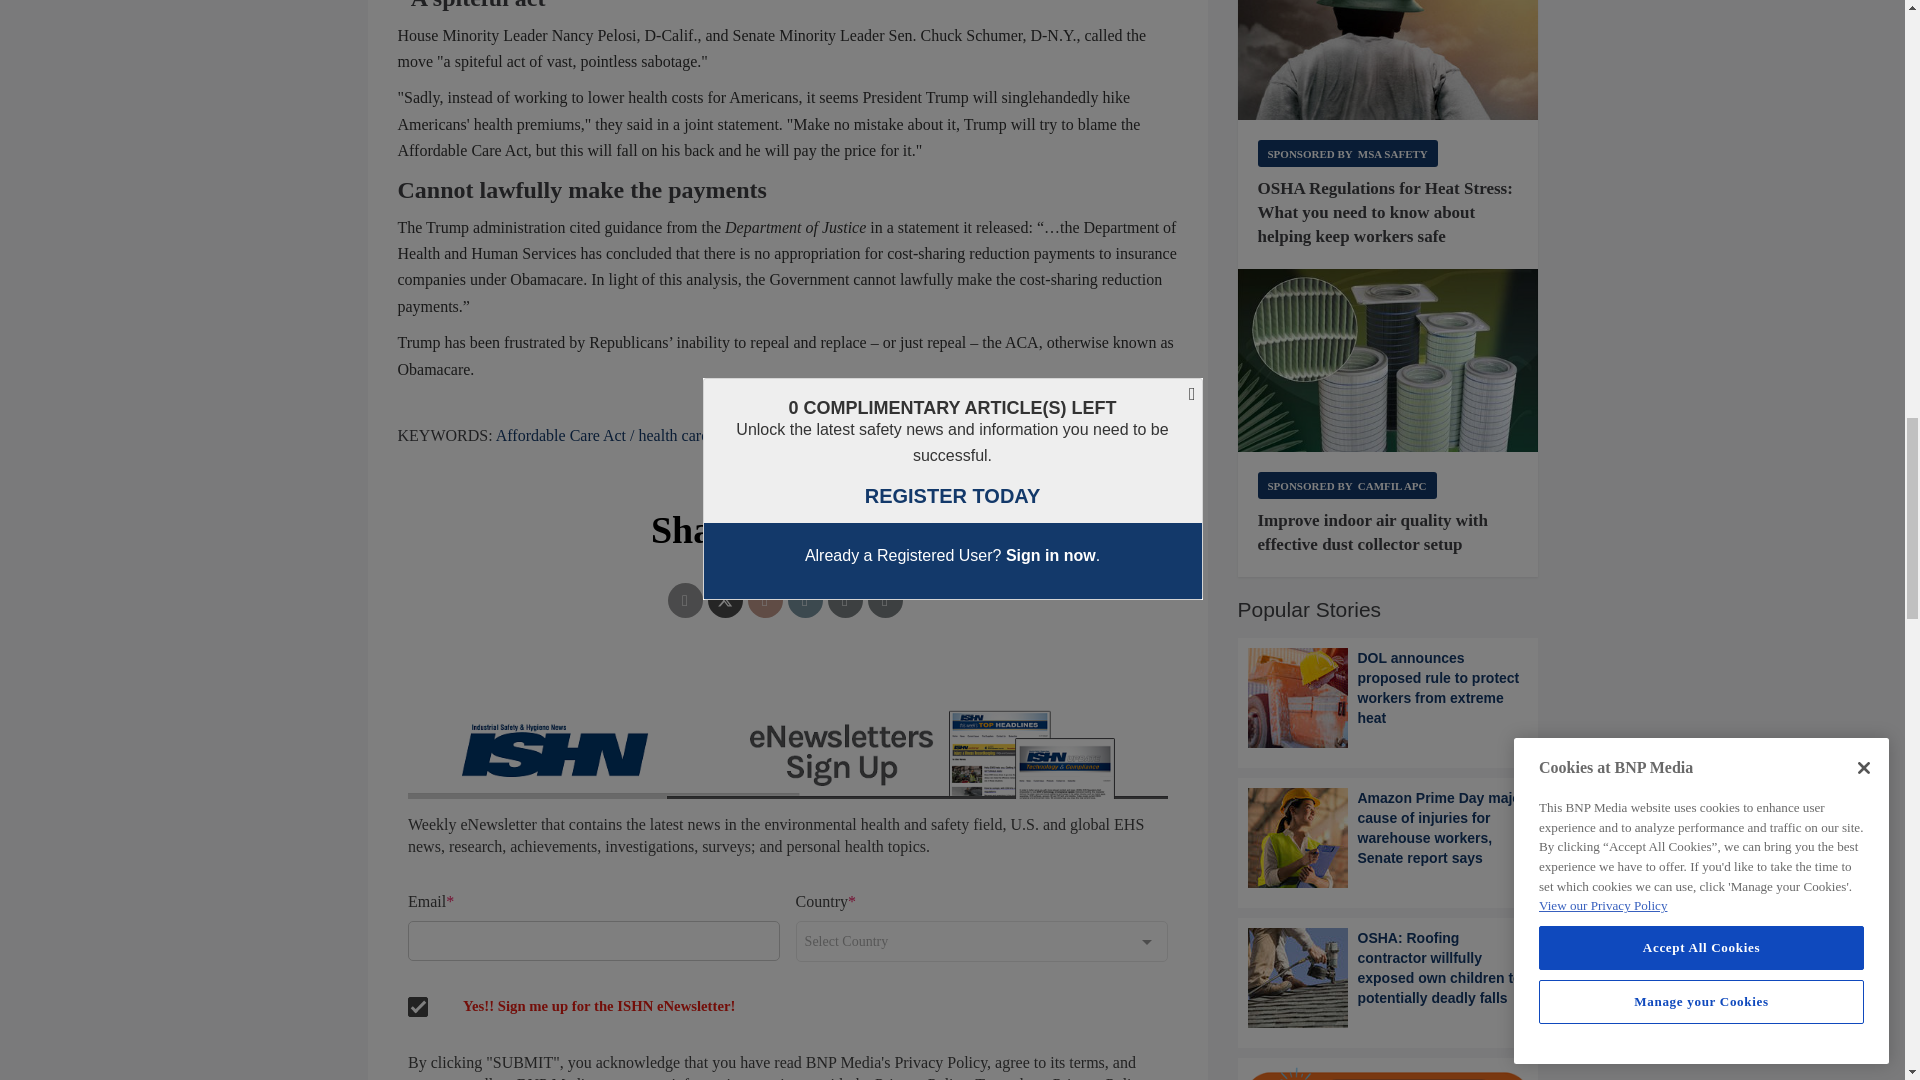 Image resolution: width=1920 pixels, height=1080 pixels. Describe the element at coordinates (1388, 60) in the screenshot. I see `man working in summer heat` at that location.